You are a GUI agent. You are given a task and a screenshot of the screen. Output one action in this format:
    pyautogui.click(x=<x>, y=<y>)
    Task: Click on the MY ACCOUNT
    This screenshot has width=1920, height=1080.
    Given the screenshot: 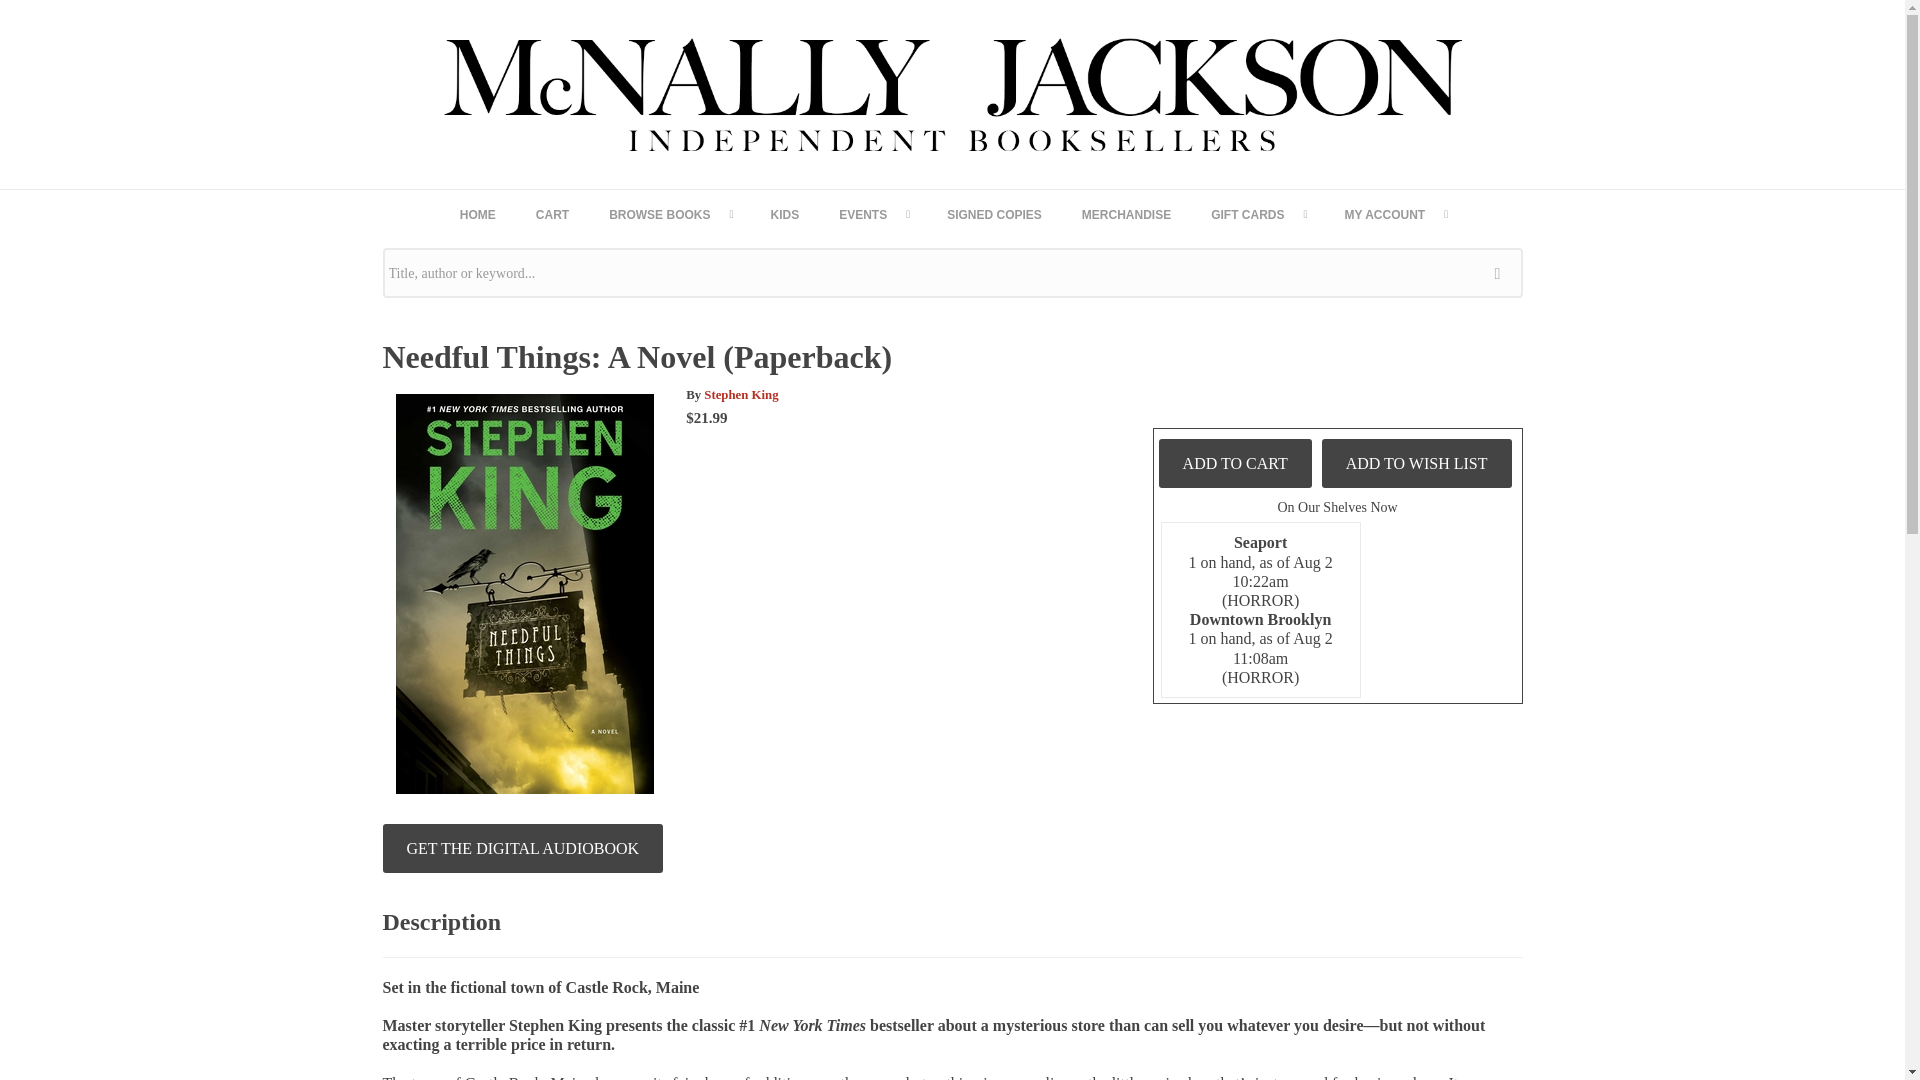 What is the action you would take?
    pyautogui.click(x=1395, y=214)
    